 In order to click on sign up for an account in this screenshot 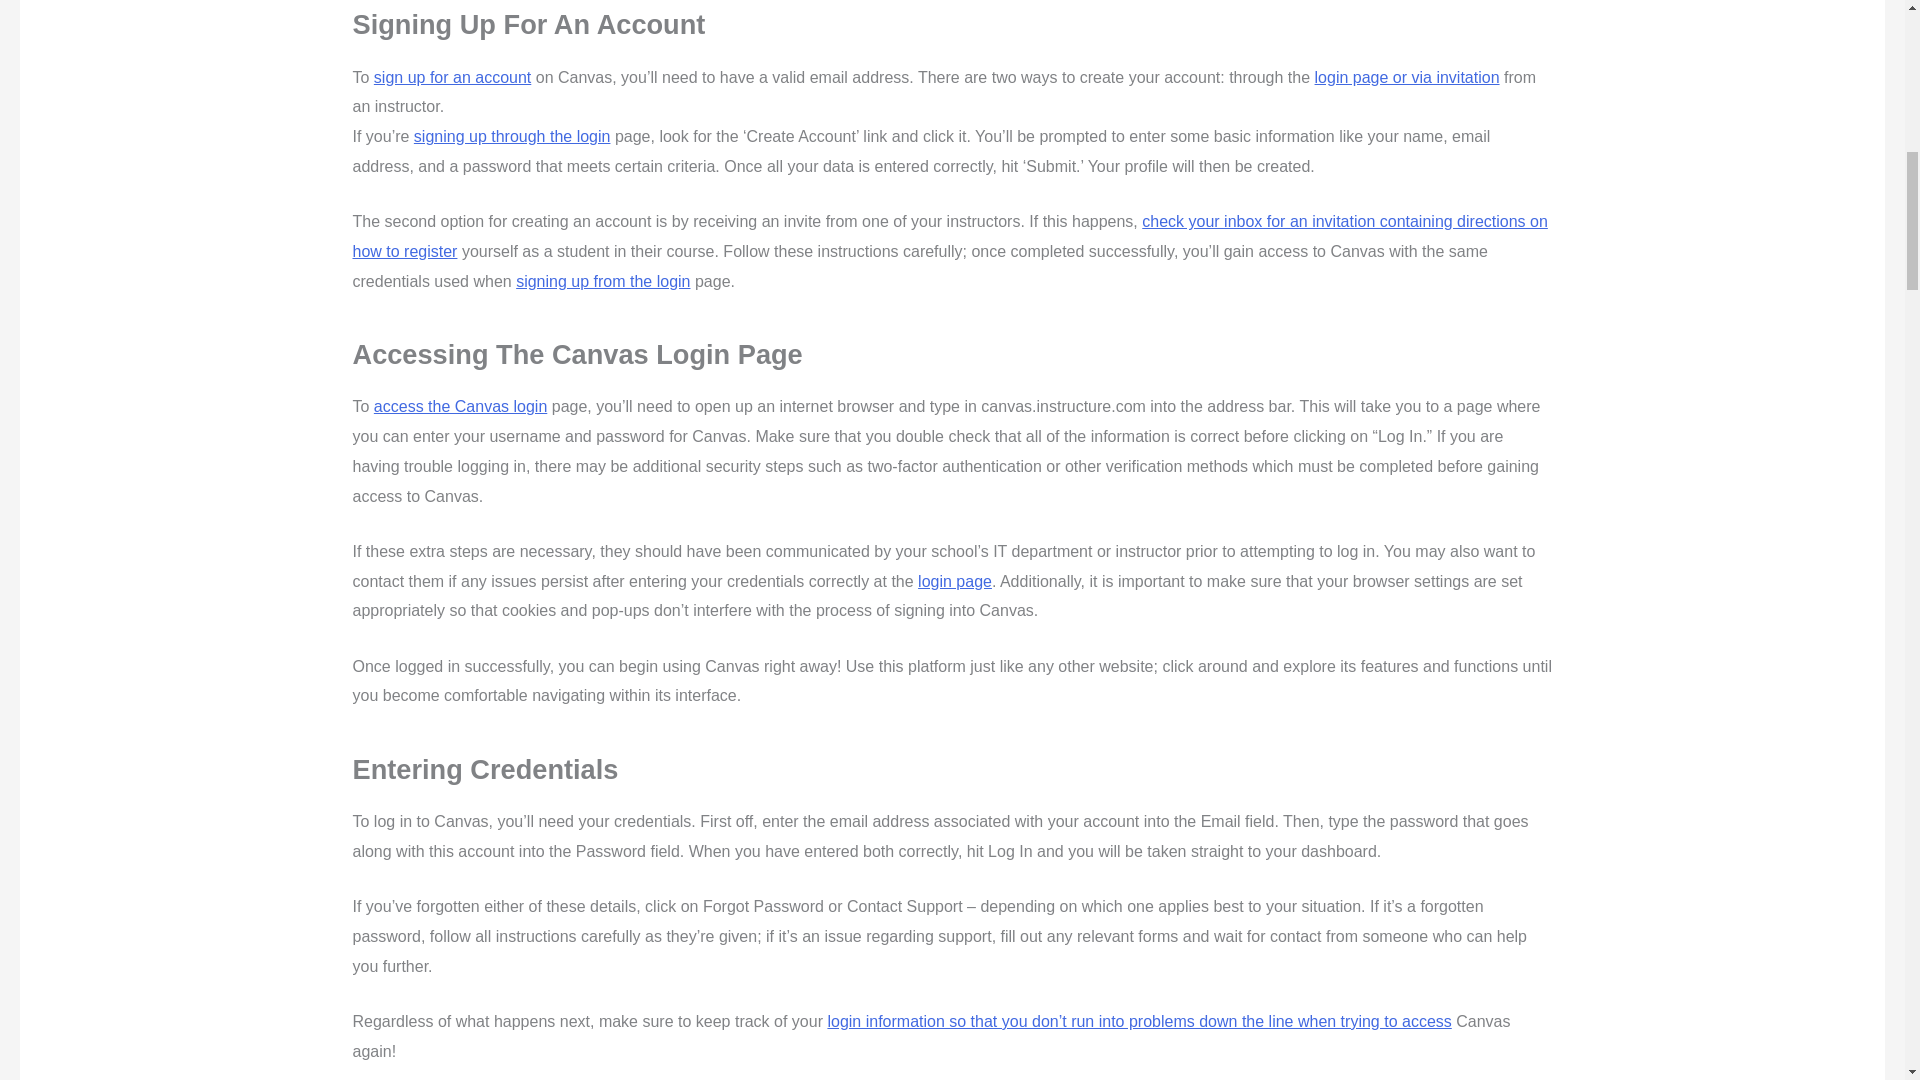, I will do `click(452, 78)`.